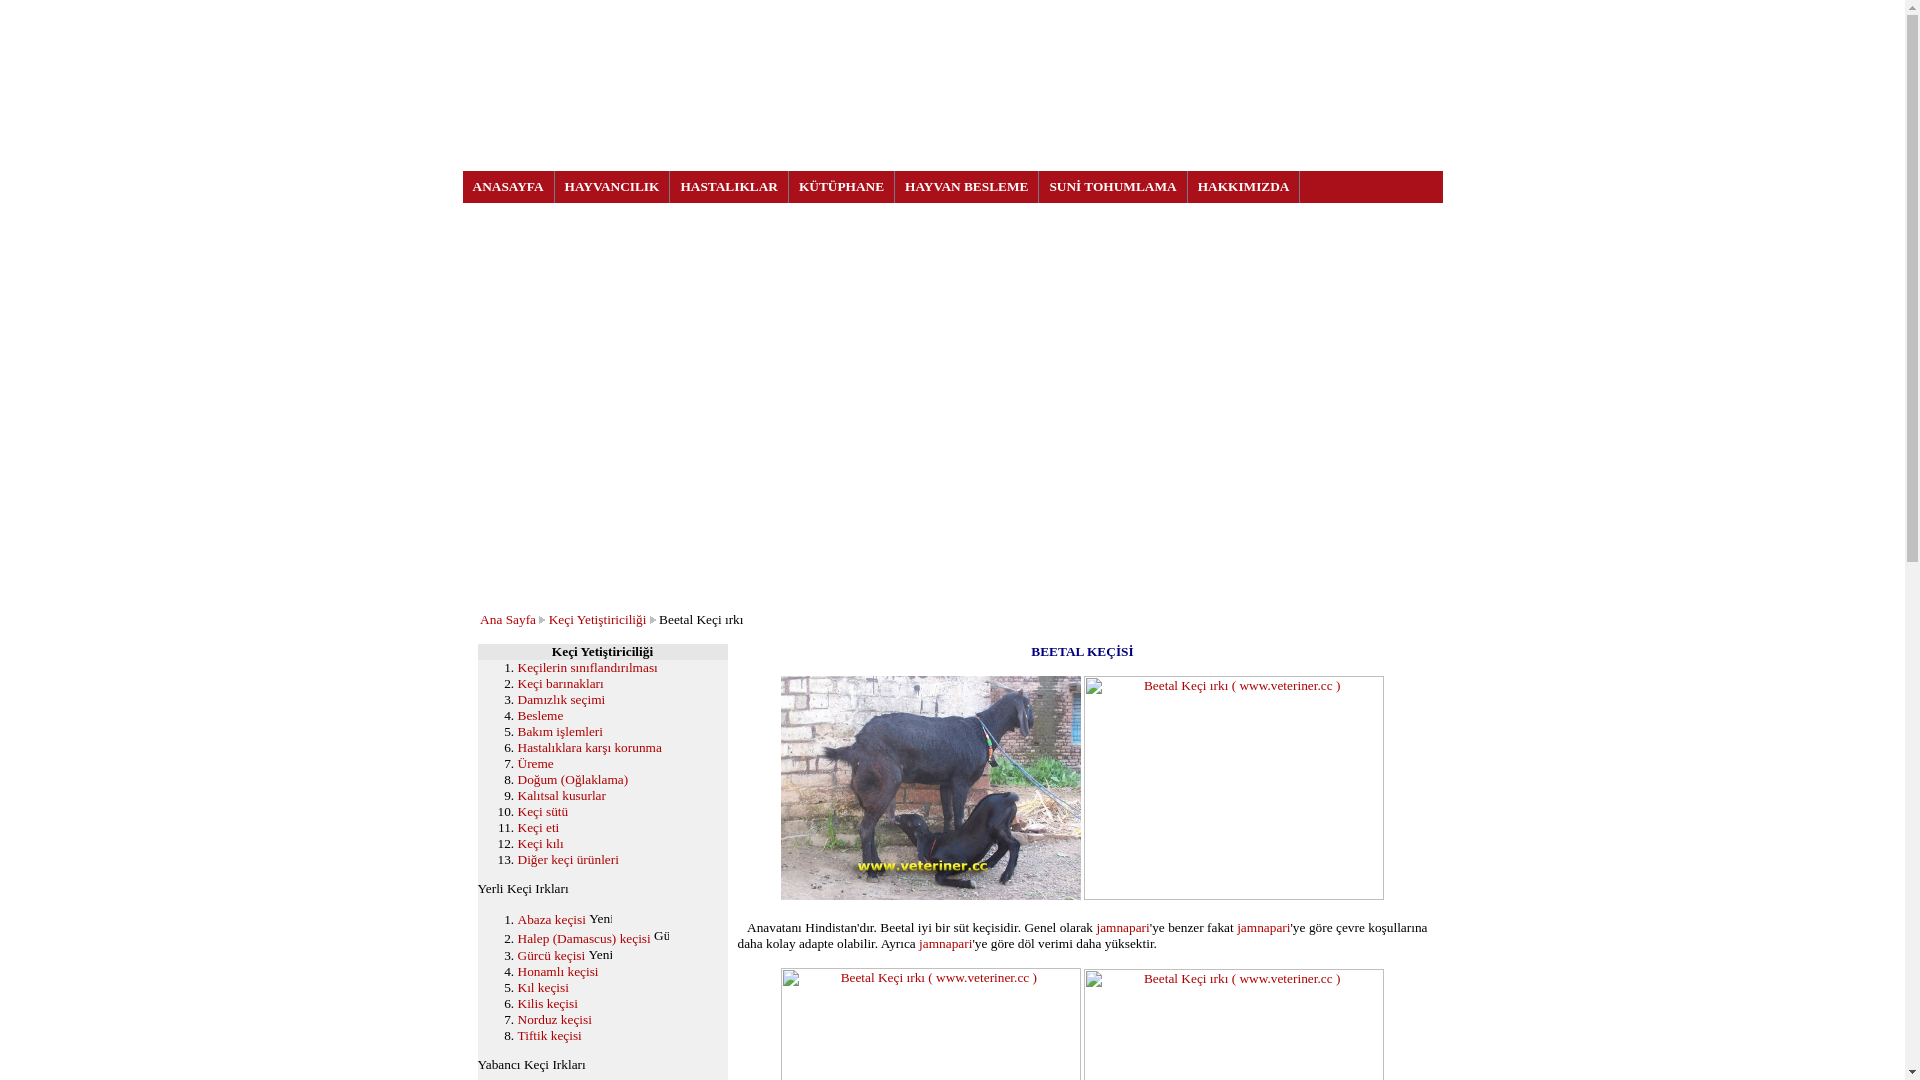  What do you see at coordinates (508, 187) in the screenshot?
I see `ANASAYFA` at bounding box center [508, 187].